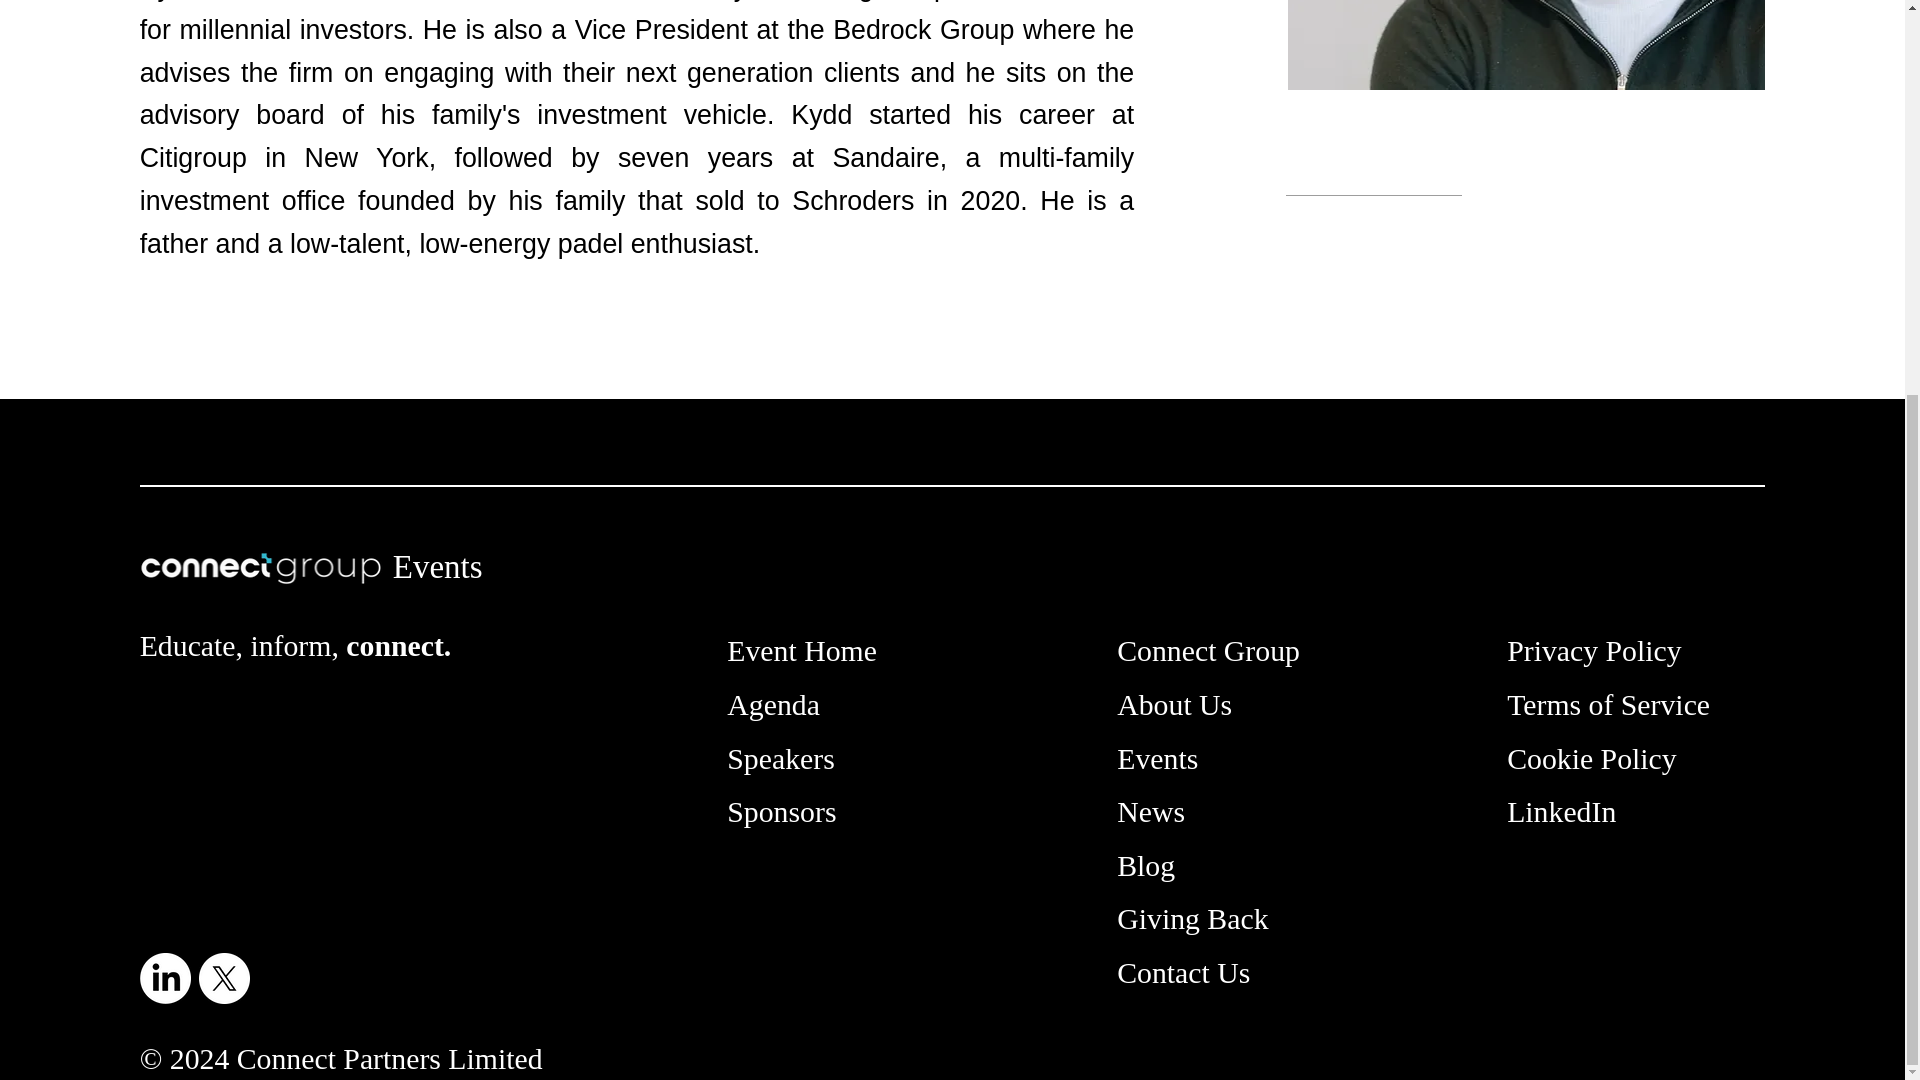 This screenshot has width=1920, height=1080. I want to click on Terms of Service, so click(1608, 704).